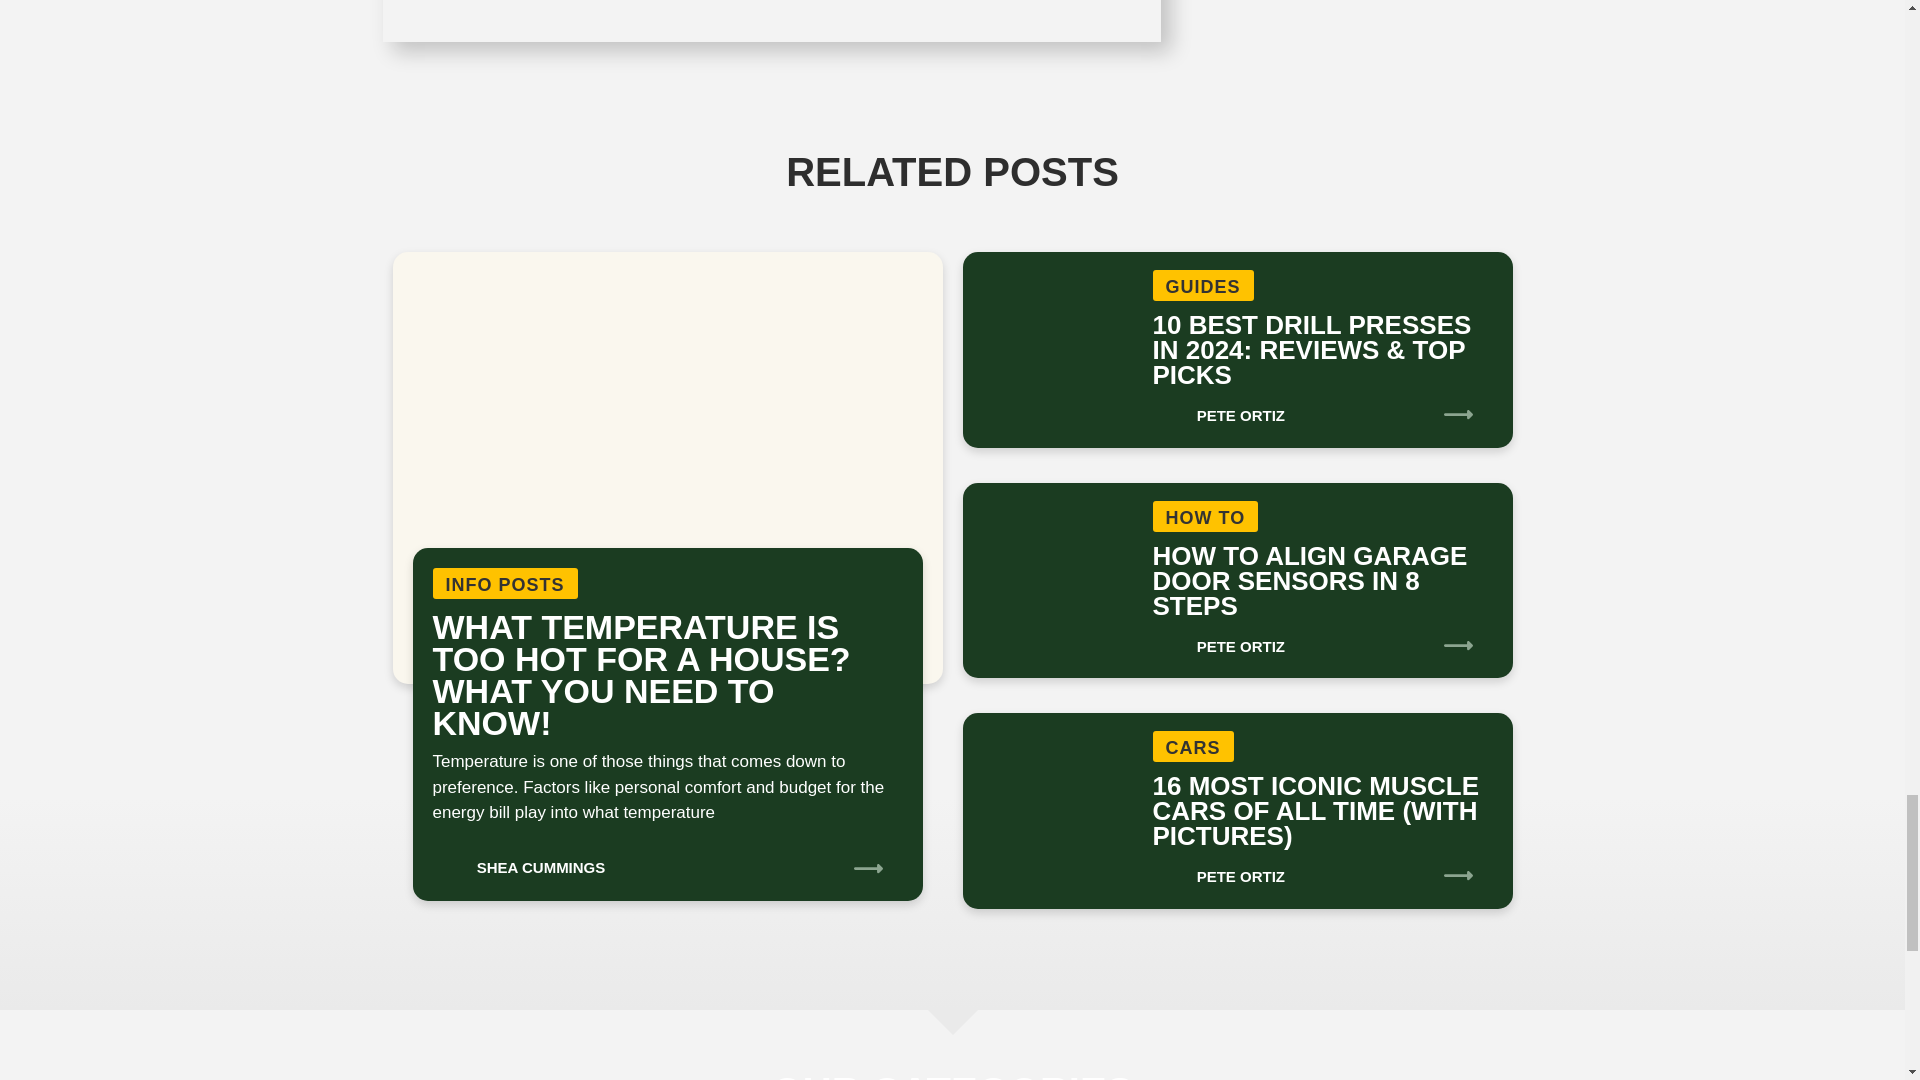 This screenshot has height=1080, width=1920. What do you see at coordinates (518, 861) in the screenshot?
I see `SHEA CUMMINGS` at bounding box center [518, 861].